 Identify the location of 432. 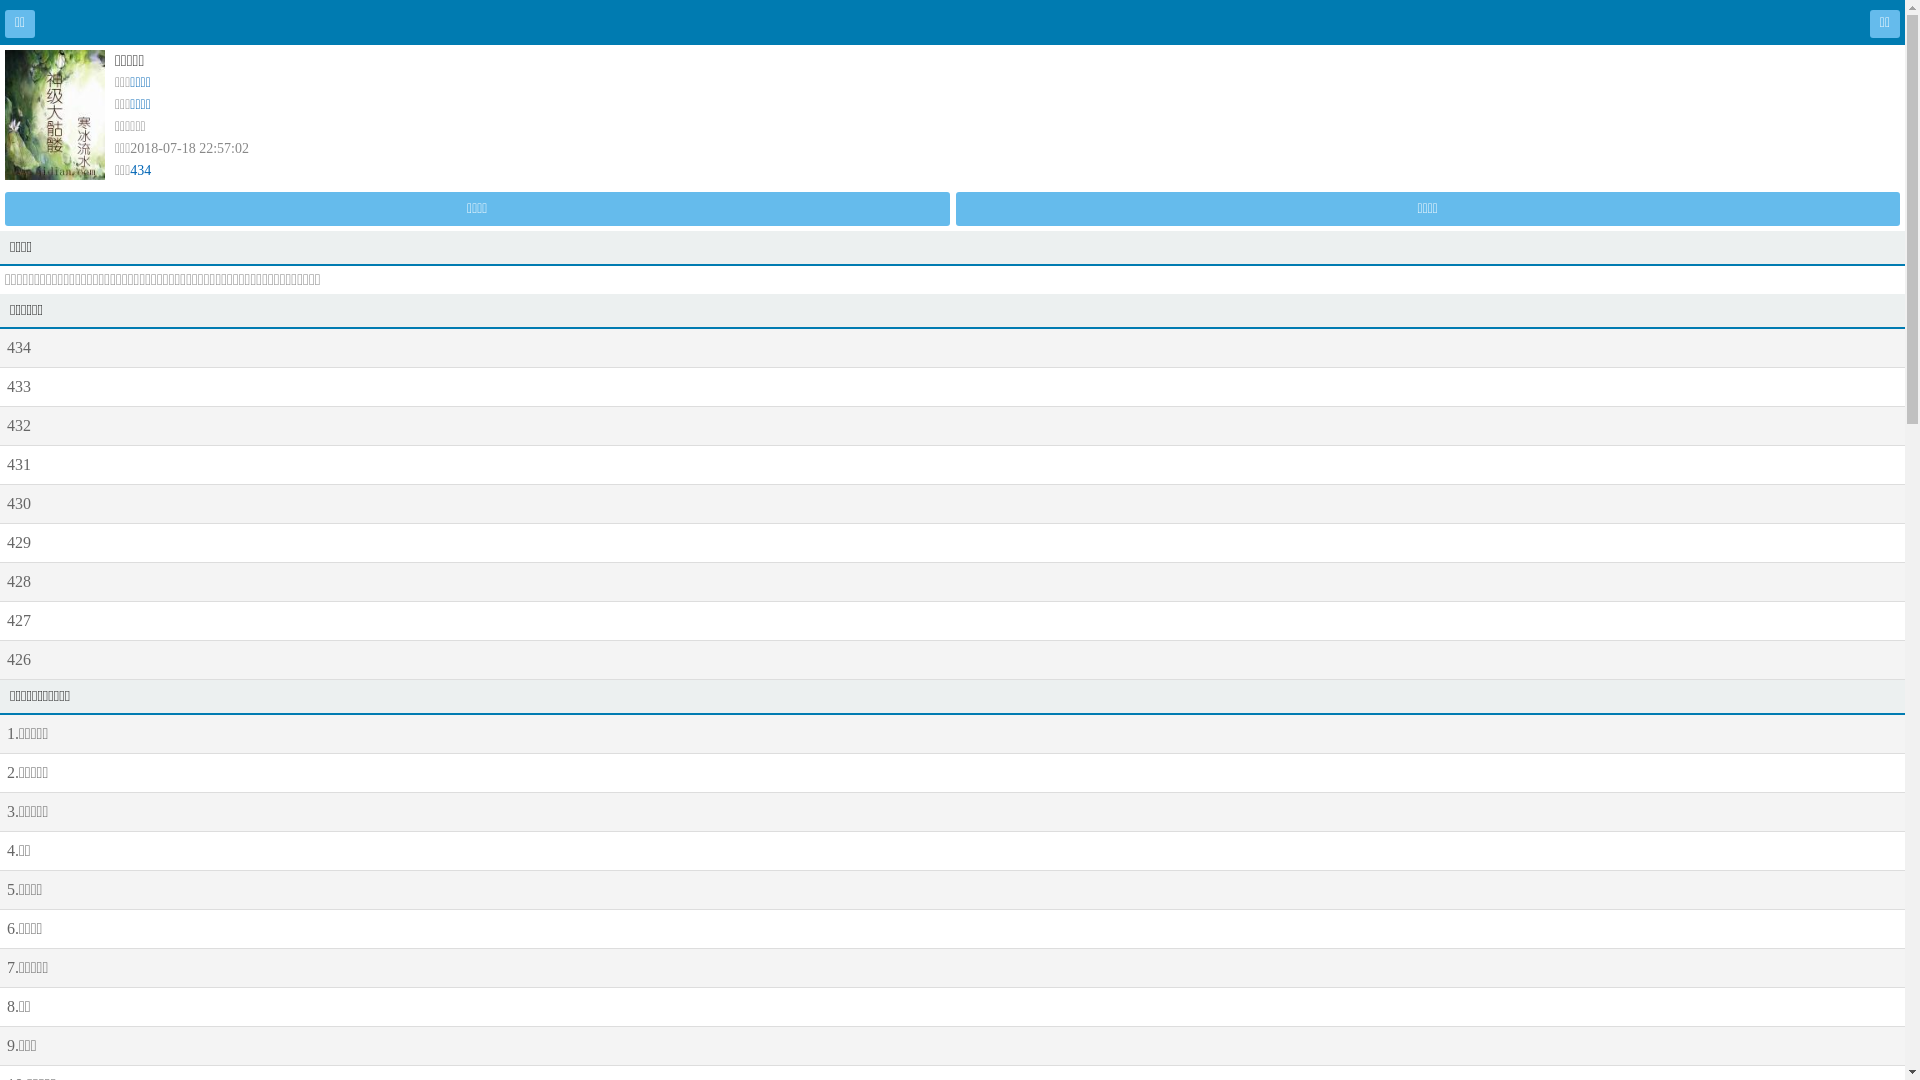
(952, 426).